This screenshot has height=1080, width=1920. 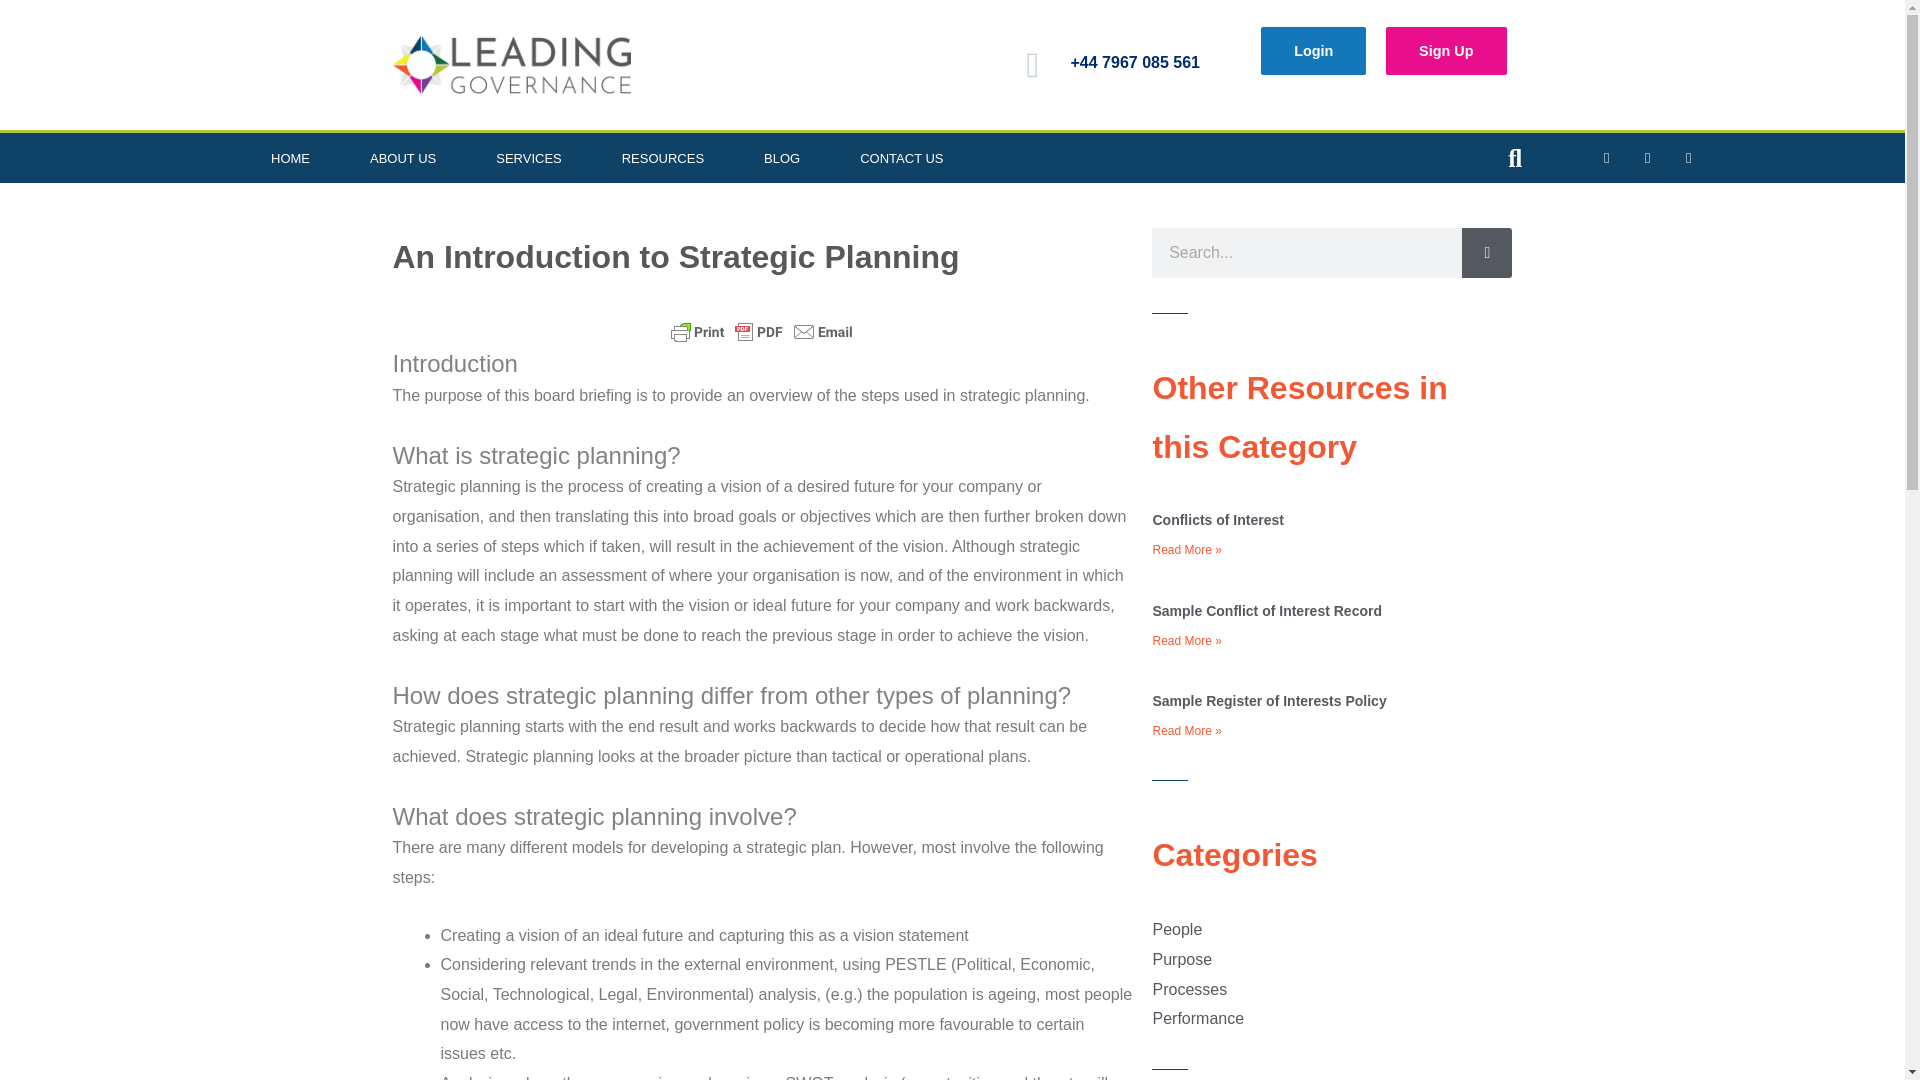 What do you see at coordinates (1217, 520) in the screenshot?
I see `Conflicts of Interest` at bounding box center [1217, 520].